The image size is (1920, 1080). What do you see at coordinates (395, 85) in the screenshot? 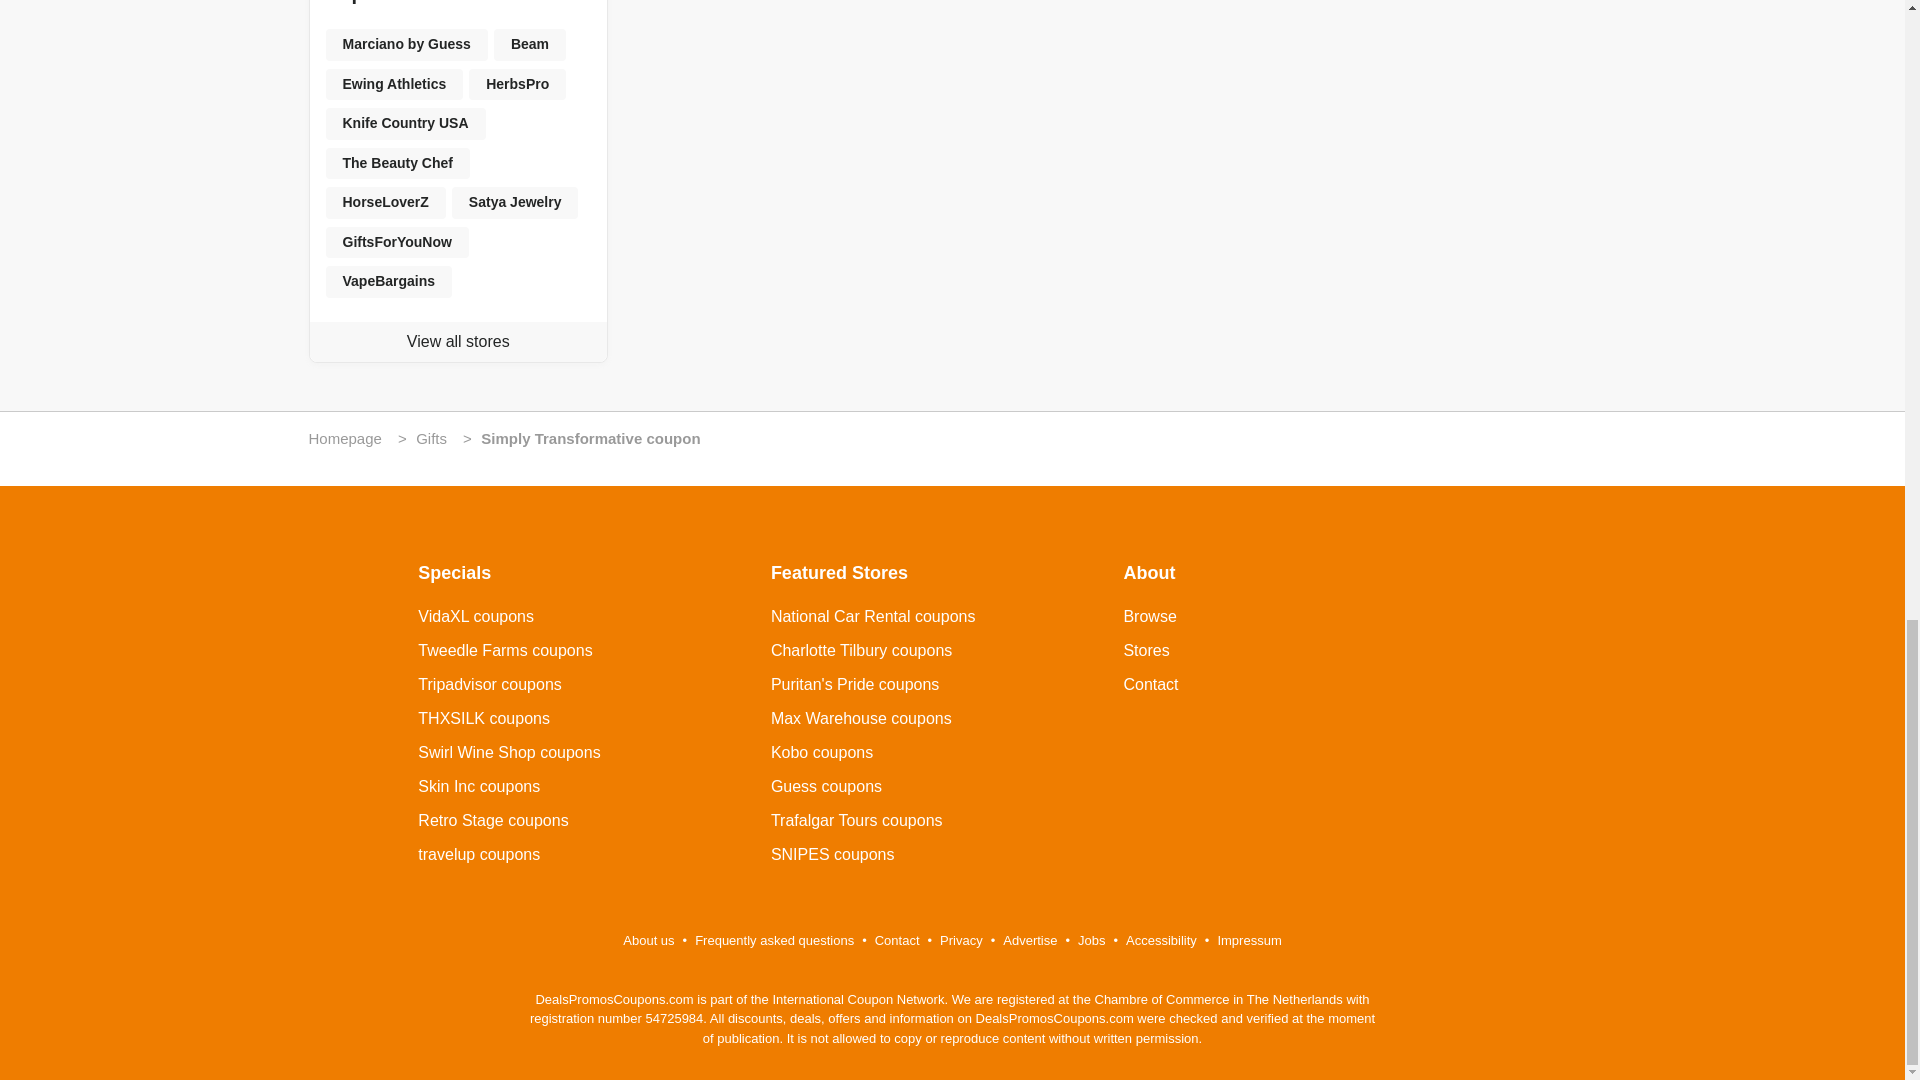
I see `Ewing Athletics coupon` at bounding box center [395, 85].